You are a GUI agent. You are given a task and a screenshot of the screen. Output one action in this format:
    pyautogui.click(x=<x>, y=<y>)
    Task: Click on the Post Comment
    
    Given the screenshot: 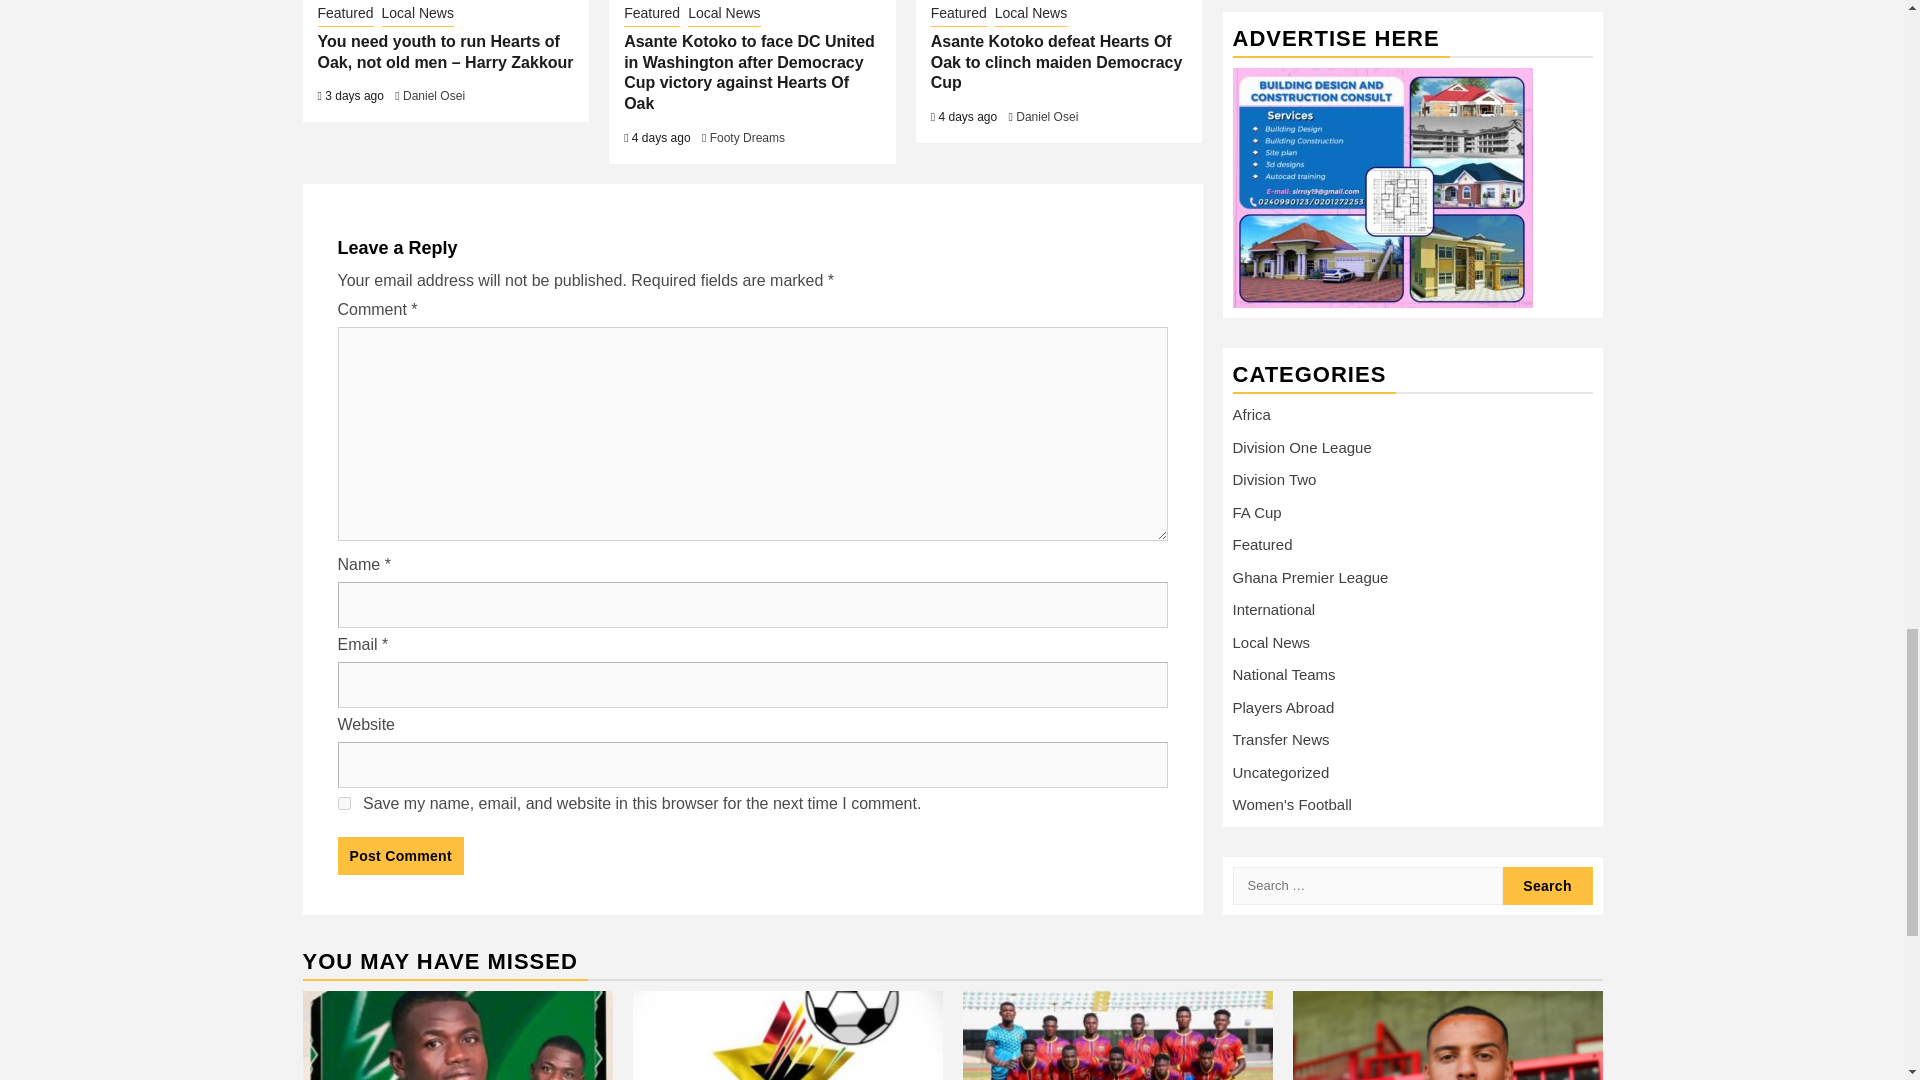 What is the action you would take?
    pyautogui.click(x=400, y=856)
    